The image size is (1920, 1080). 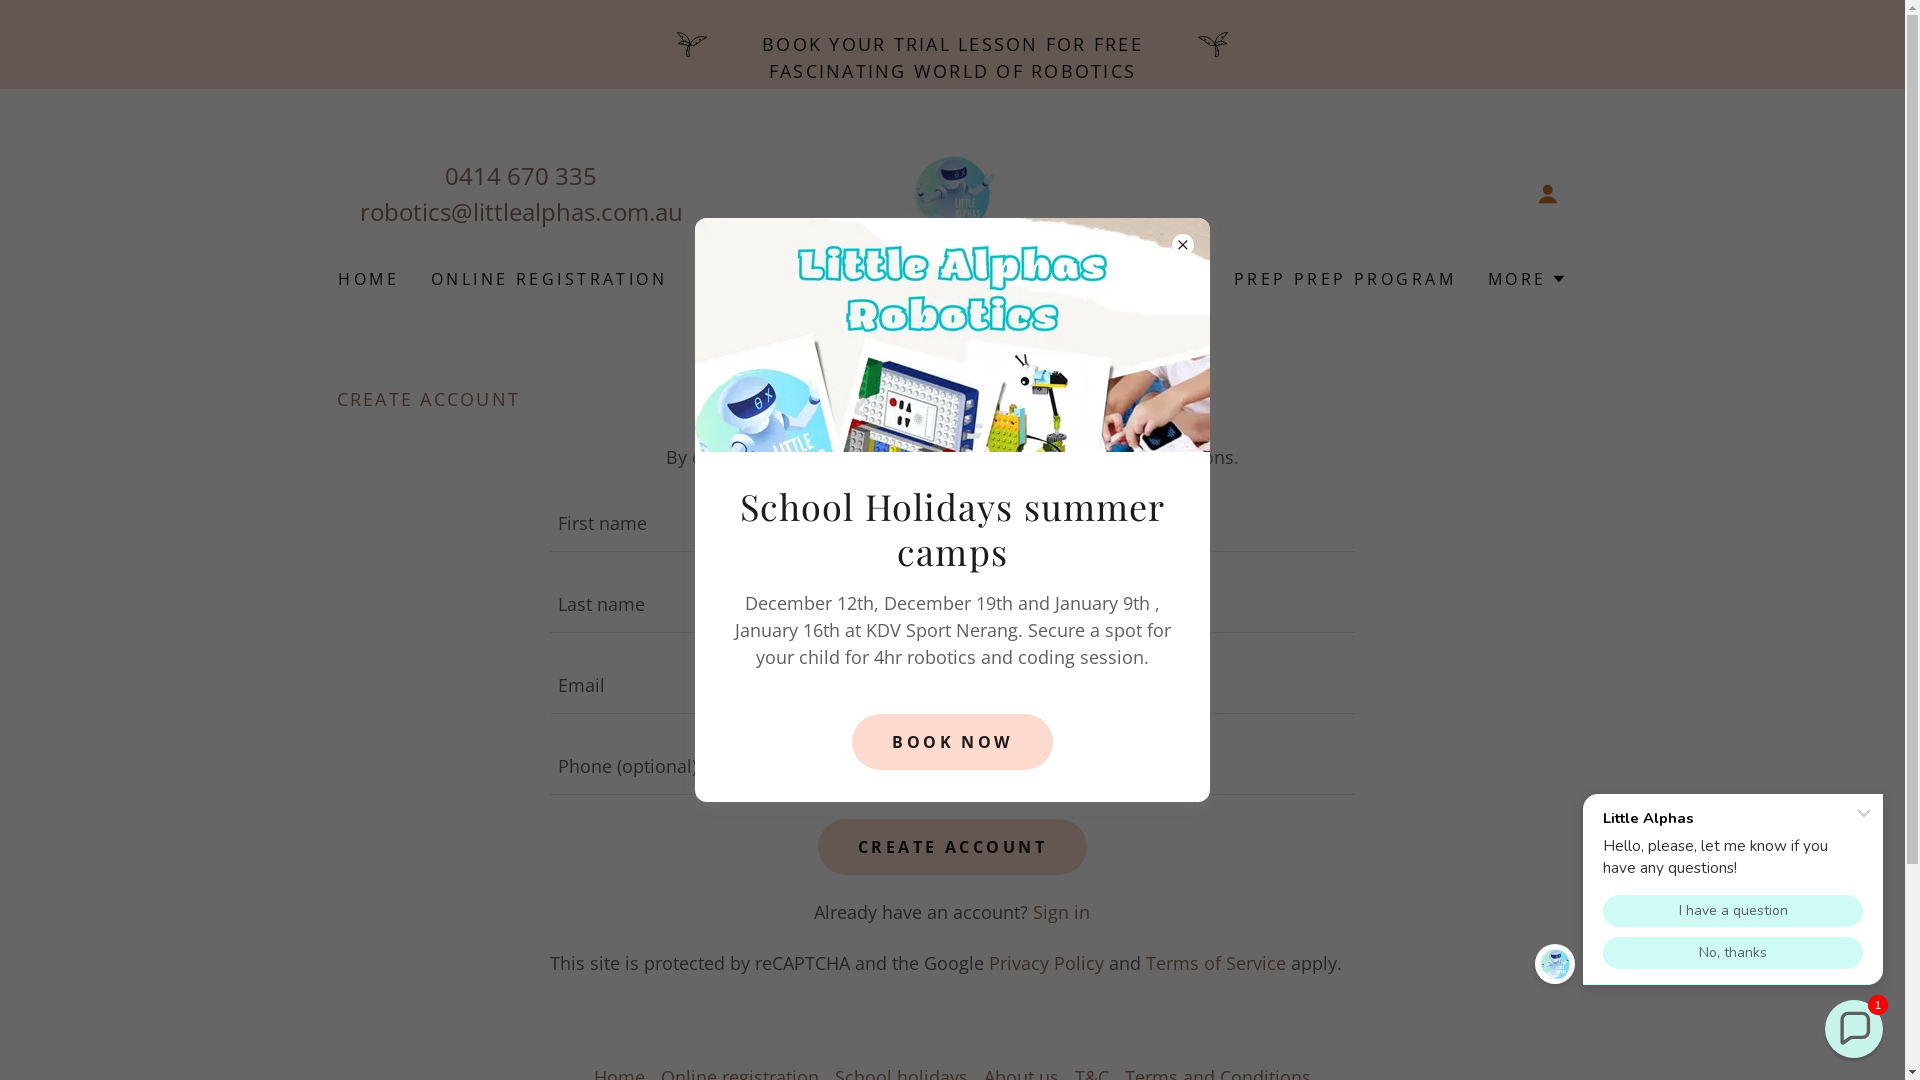 I want to click on MORE, so click(x=1528, y=279).